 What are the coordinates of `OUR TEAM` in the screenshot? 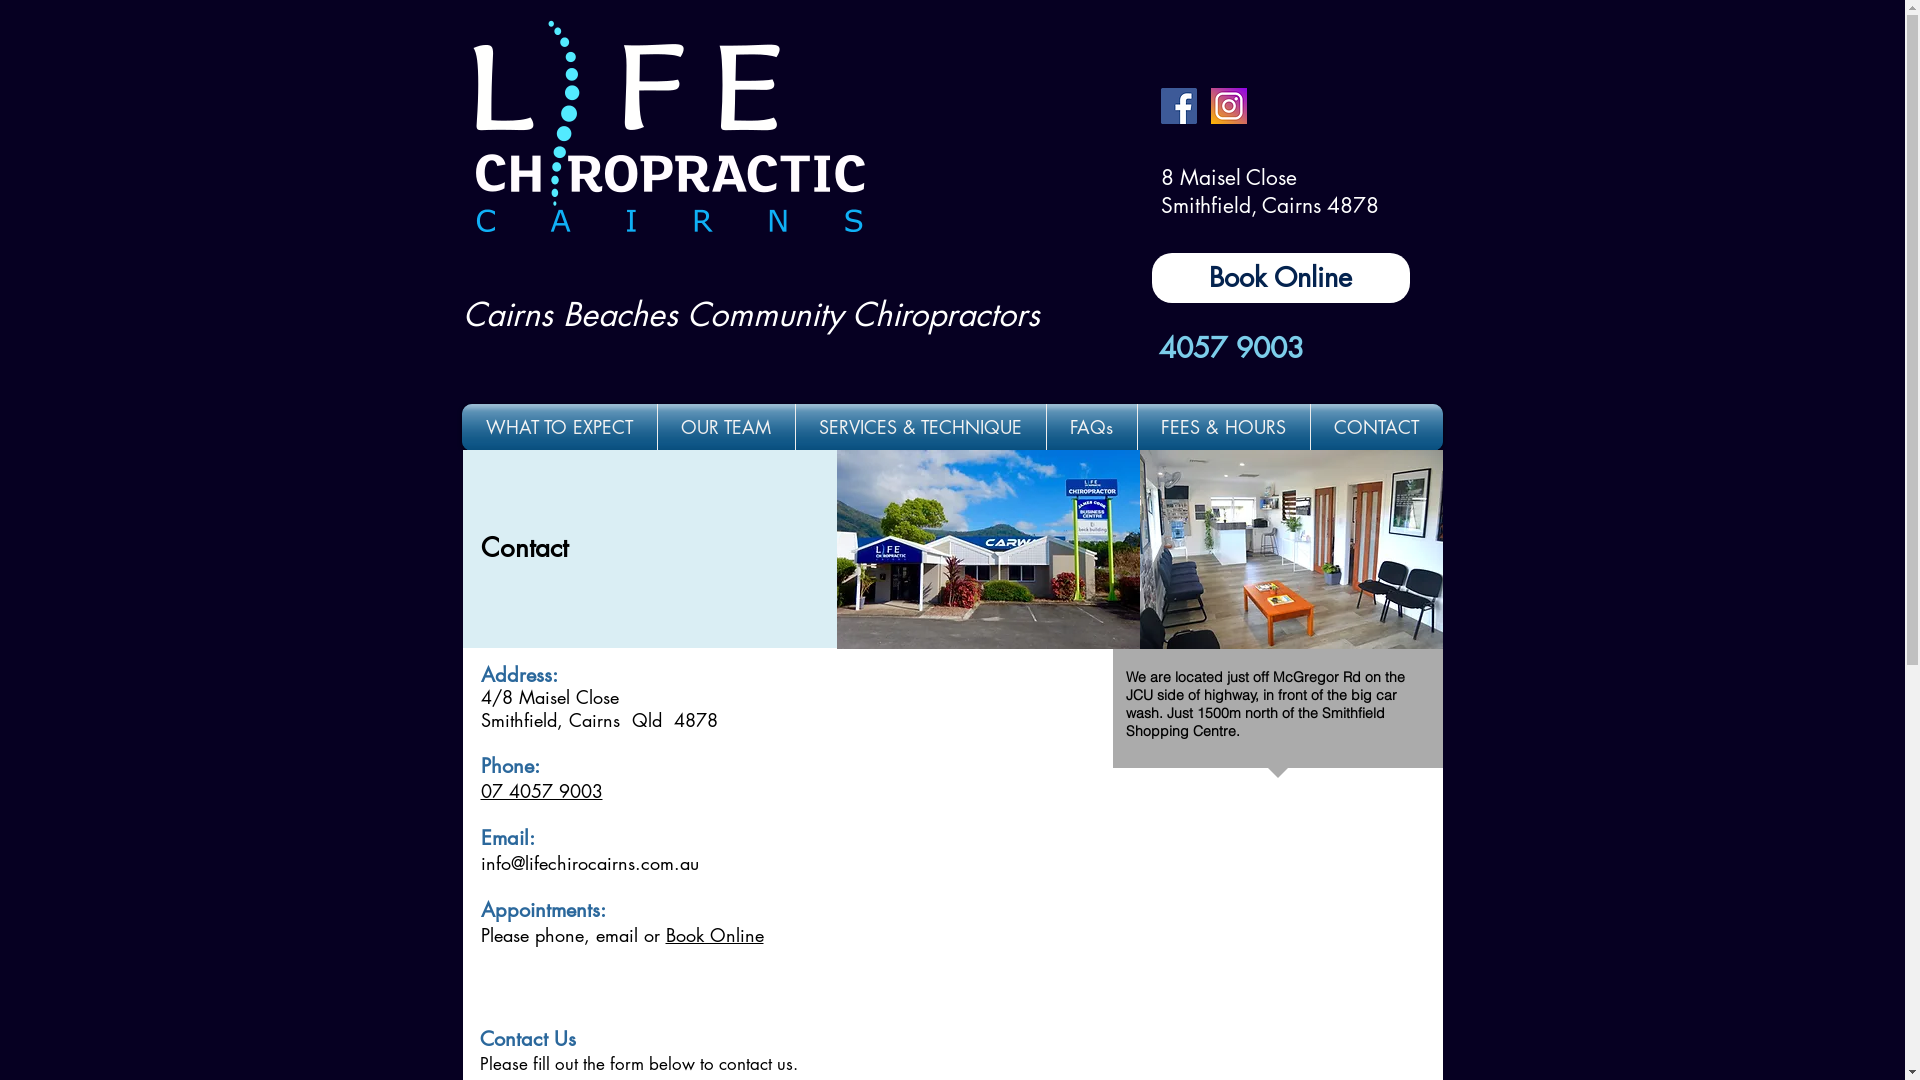 It's located at (726, 428).